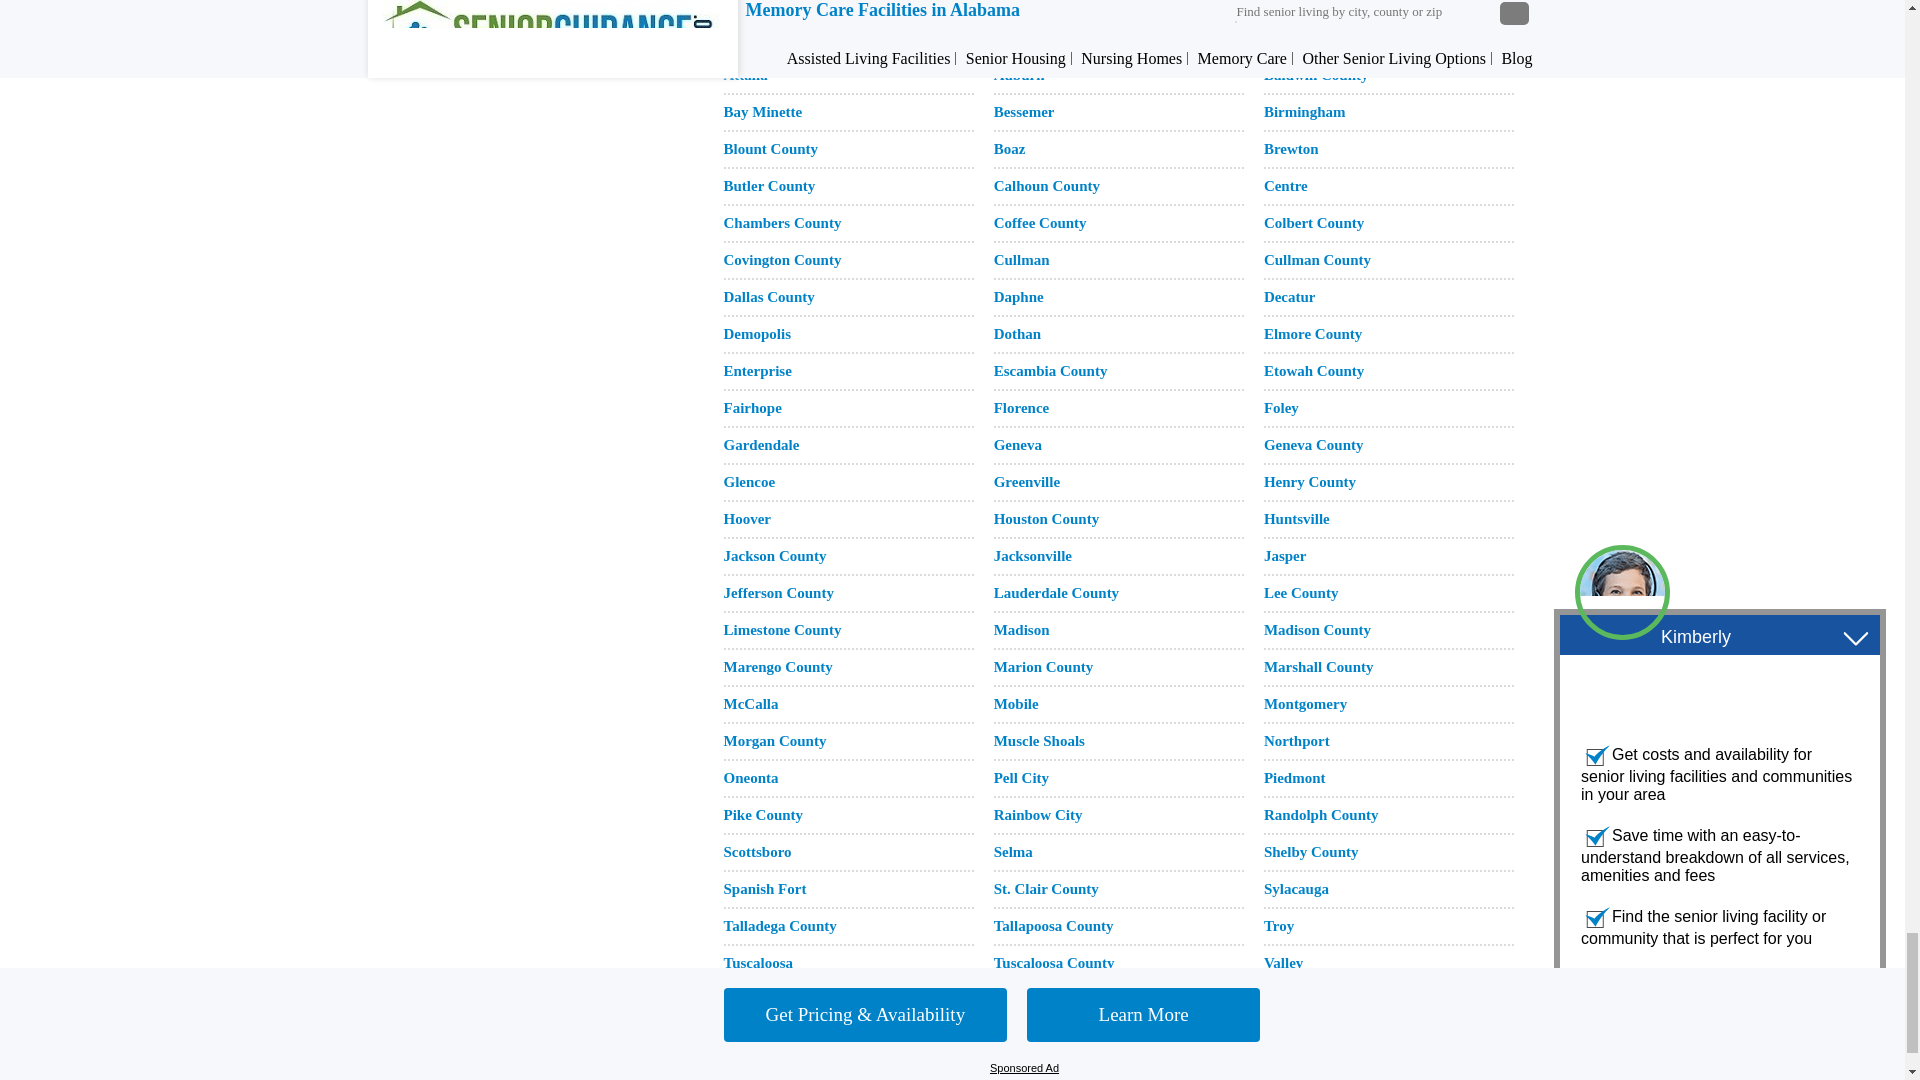 This screenshot has height=1080, width=1920. What do you see at coordinates (1024, 111) in the screenshot?
I see `Bessemer` at bounding box center [1024, 111].